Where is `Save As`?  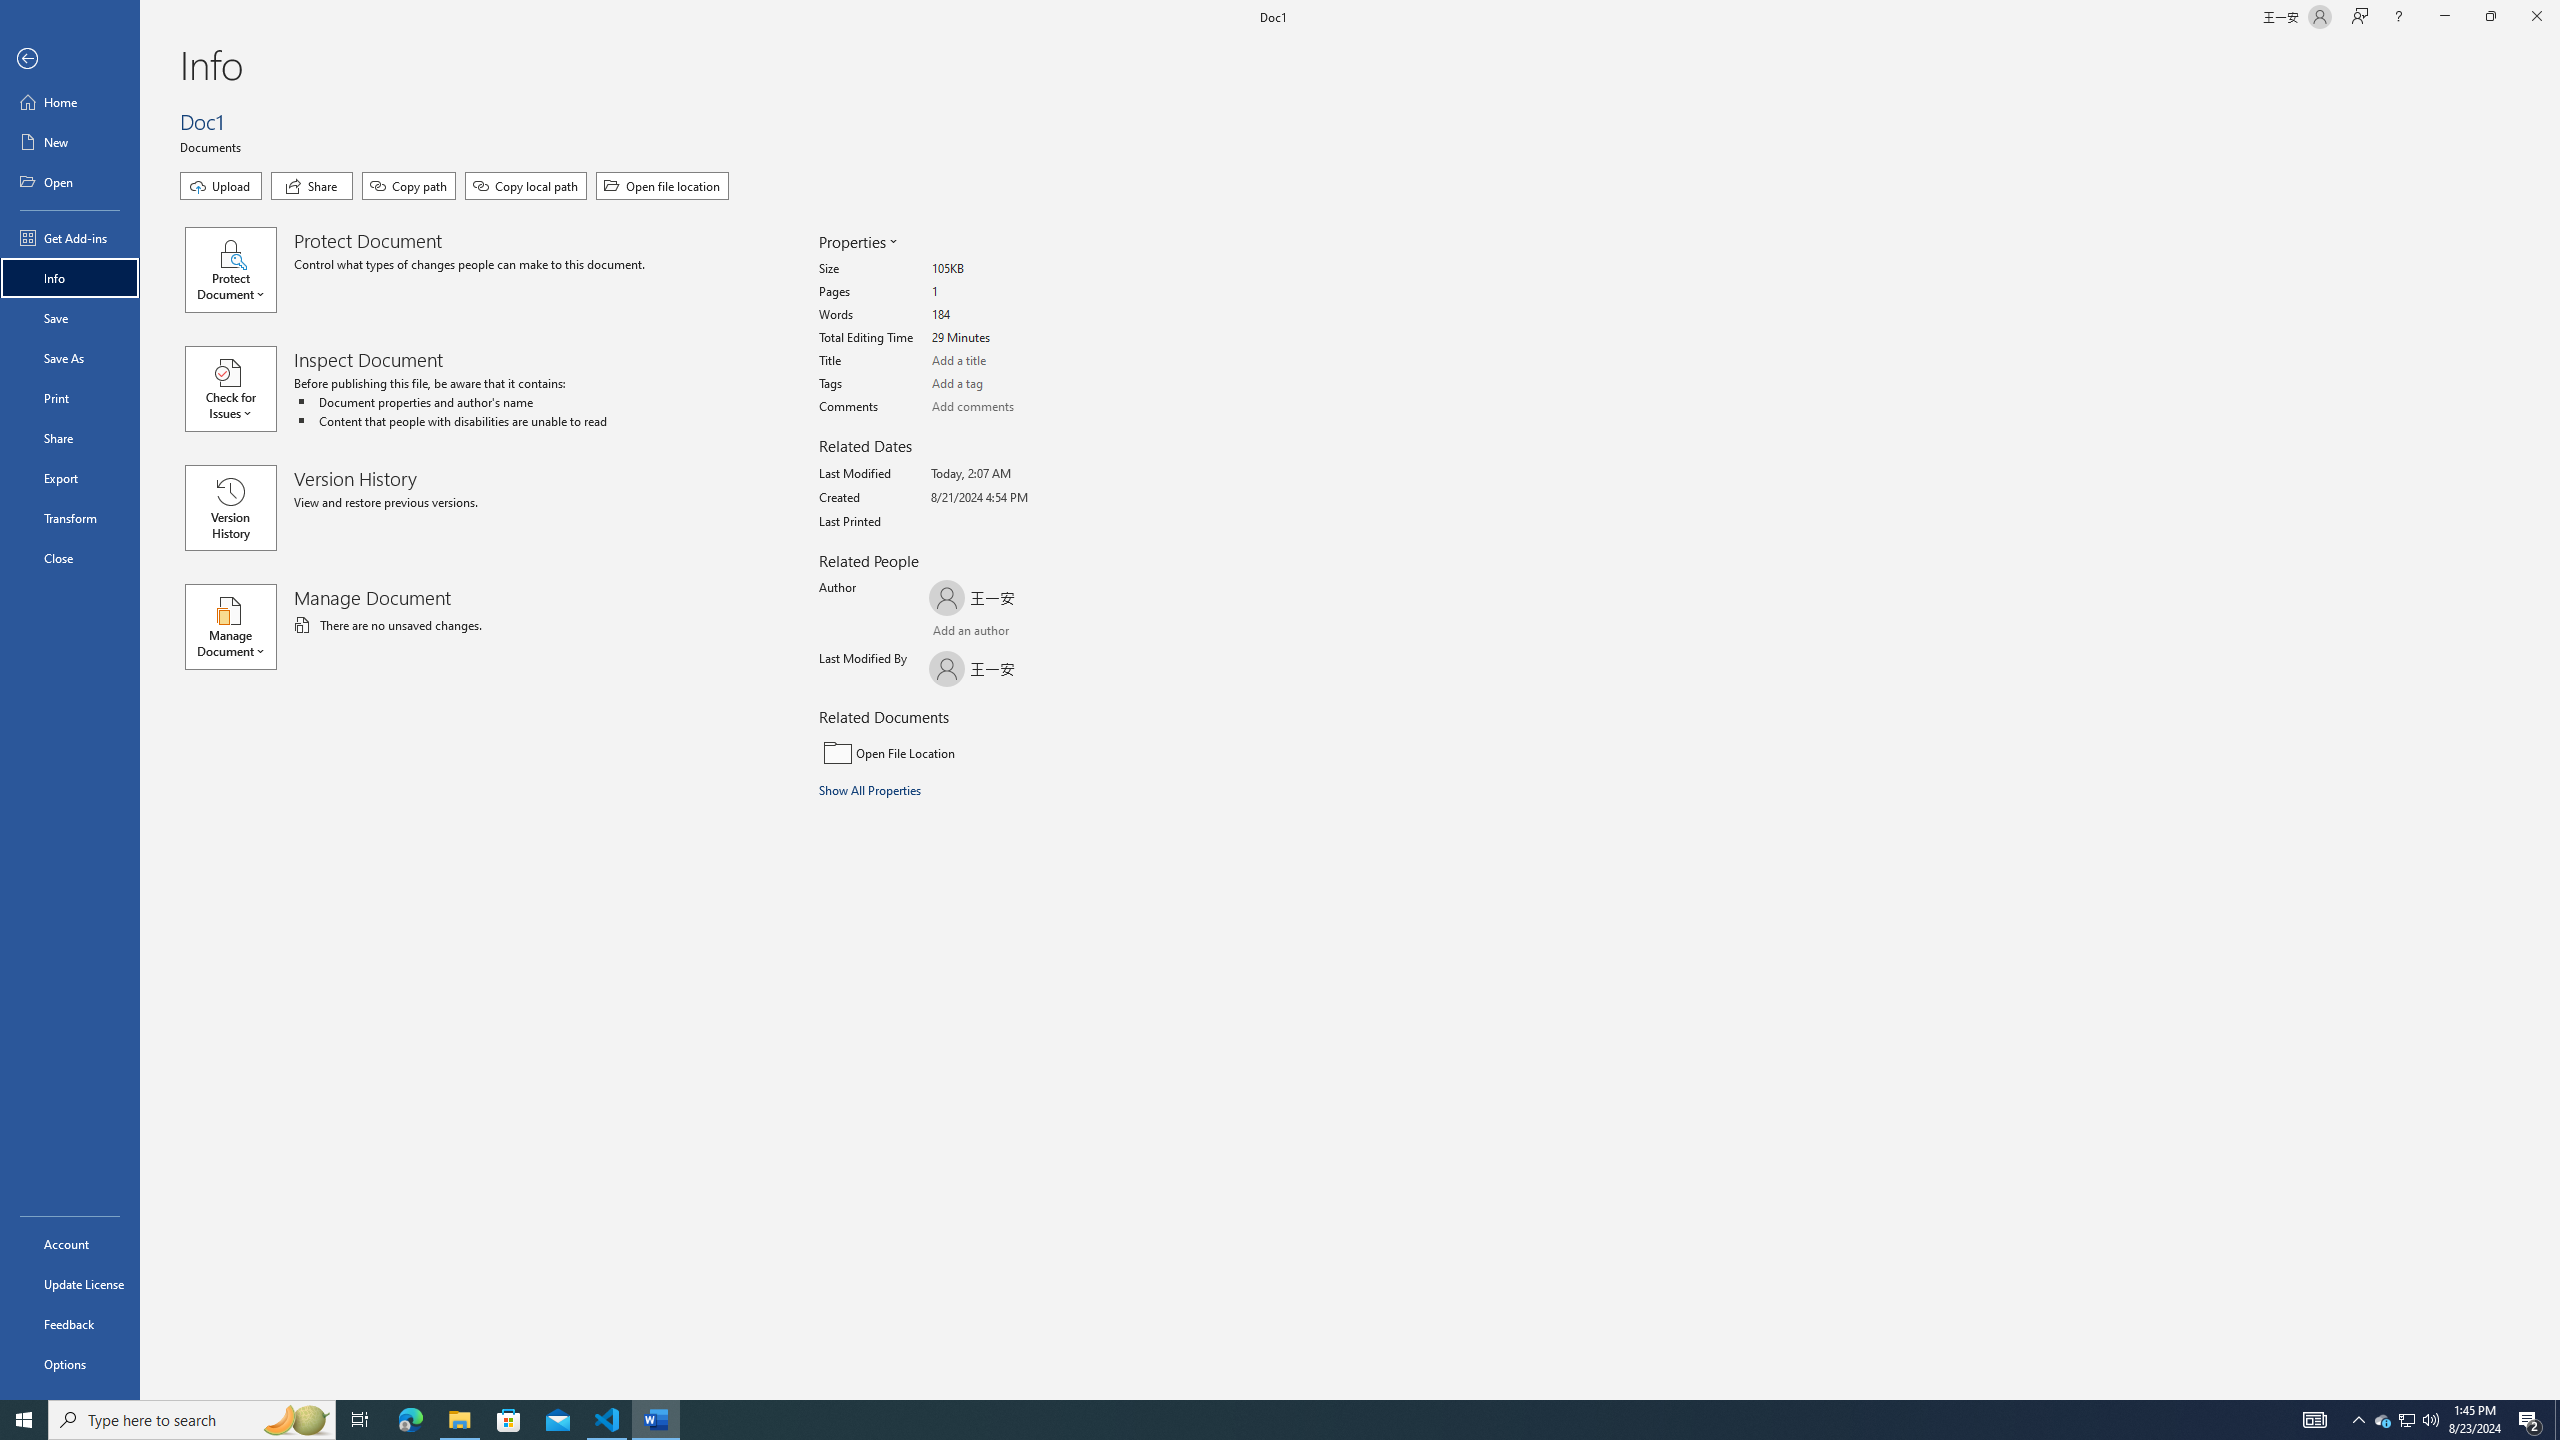
Save As is located at coordinates (70, 358).